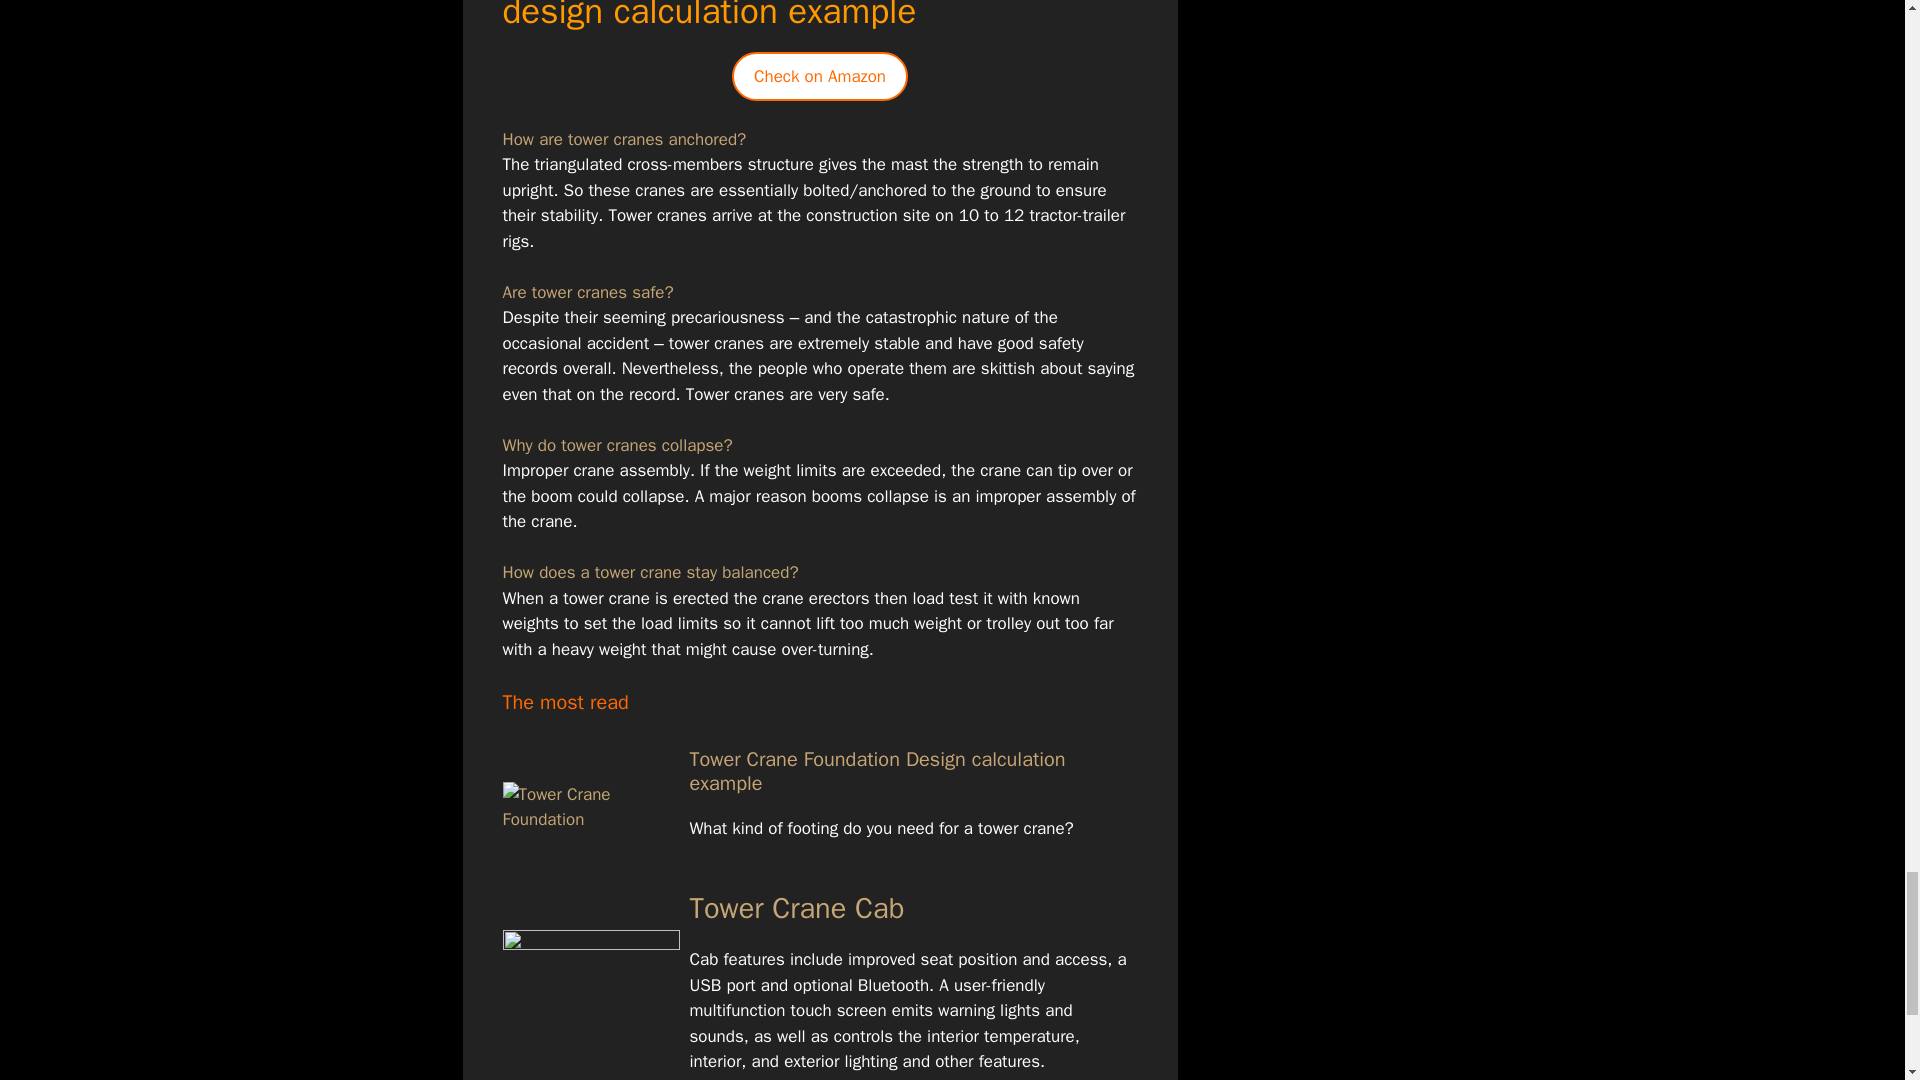 The image size is (1920, 1080). I want to click on Check on Amazon, so click(820, 76).